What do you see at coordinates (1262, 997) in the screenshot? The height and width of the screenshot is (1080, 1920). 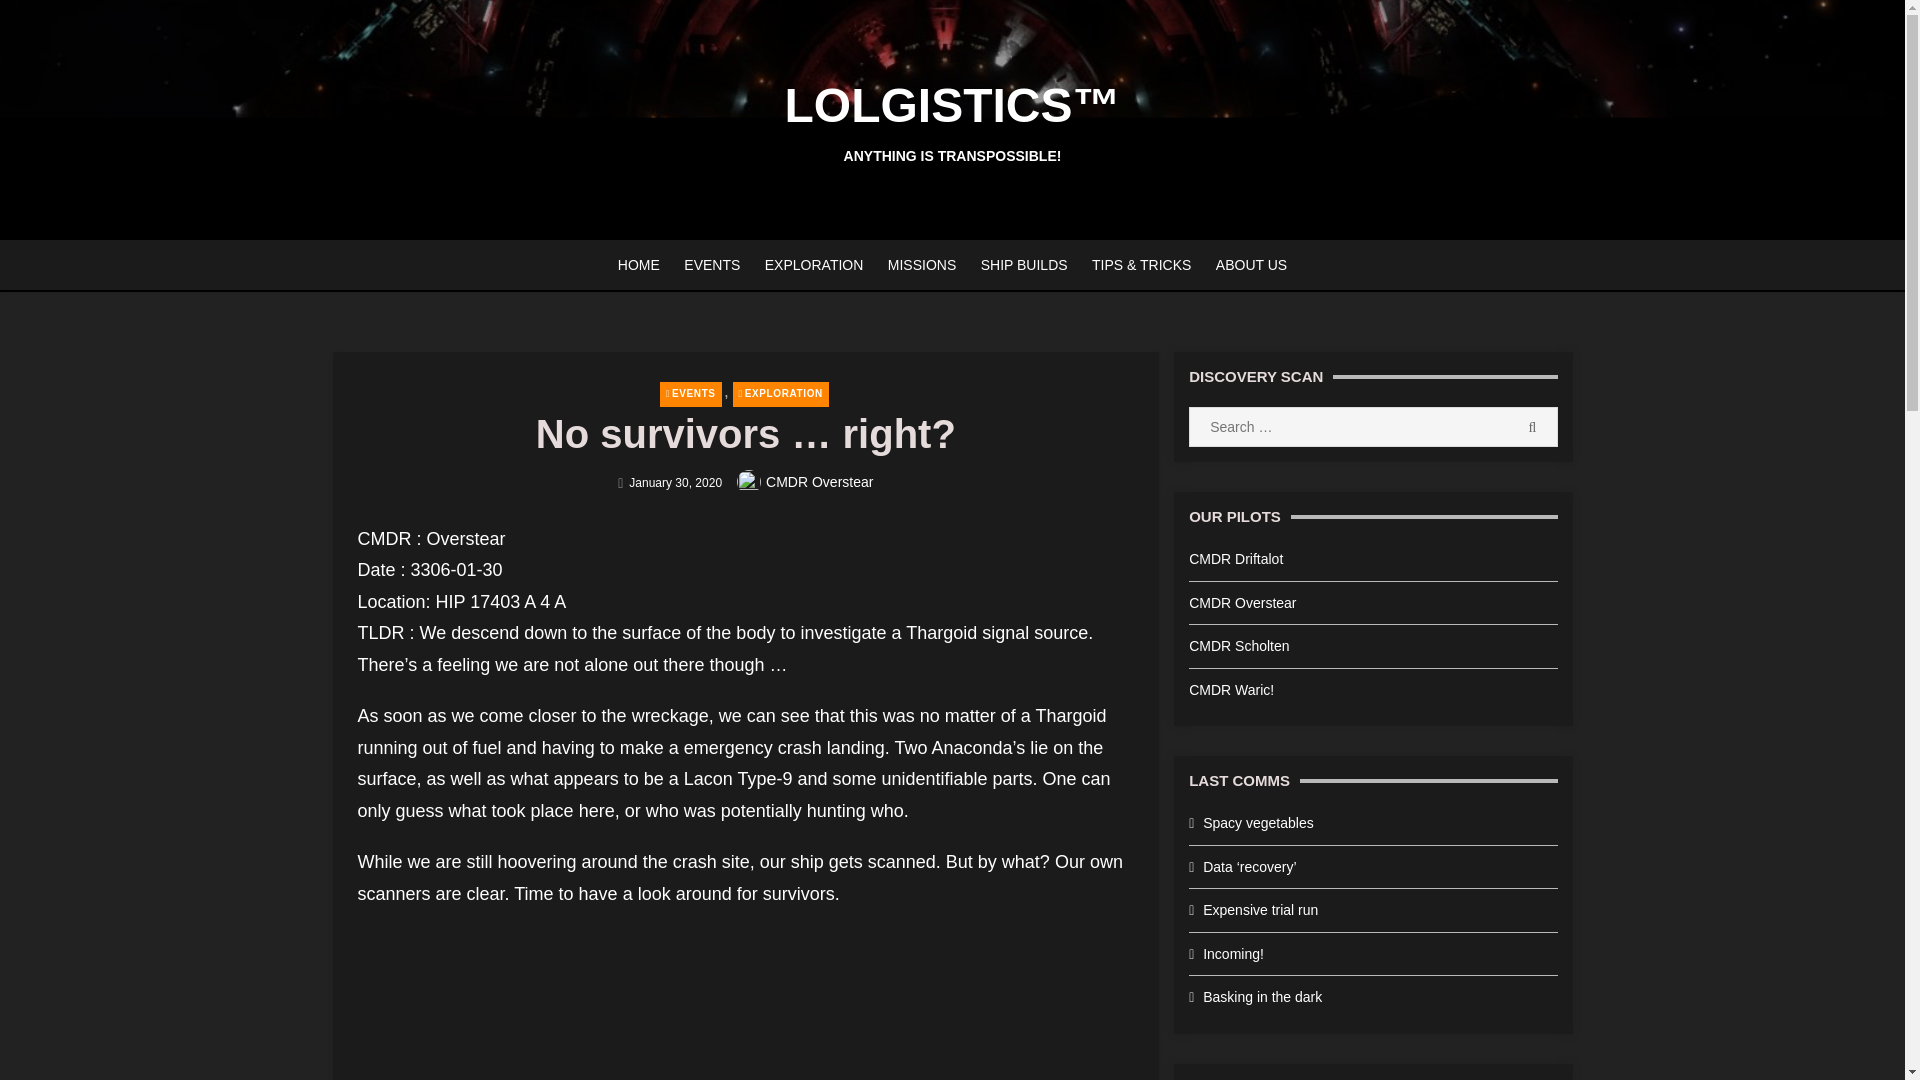 I see `Basking in the dark` at bounding box center [1262, 997].